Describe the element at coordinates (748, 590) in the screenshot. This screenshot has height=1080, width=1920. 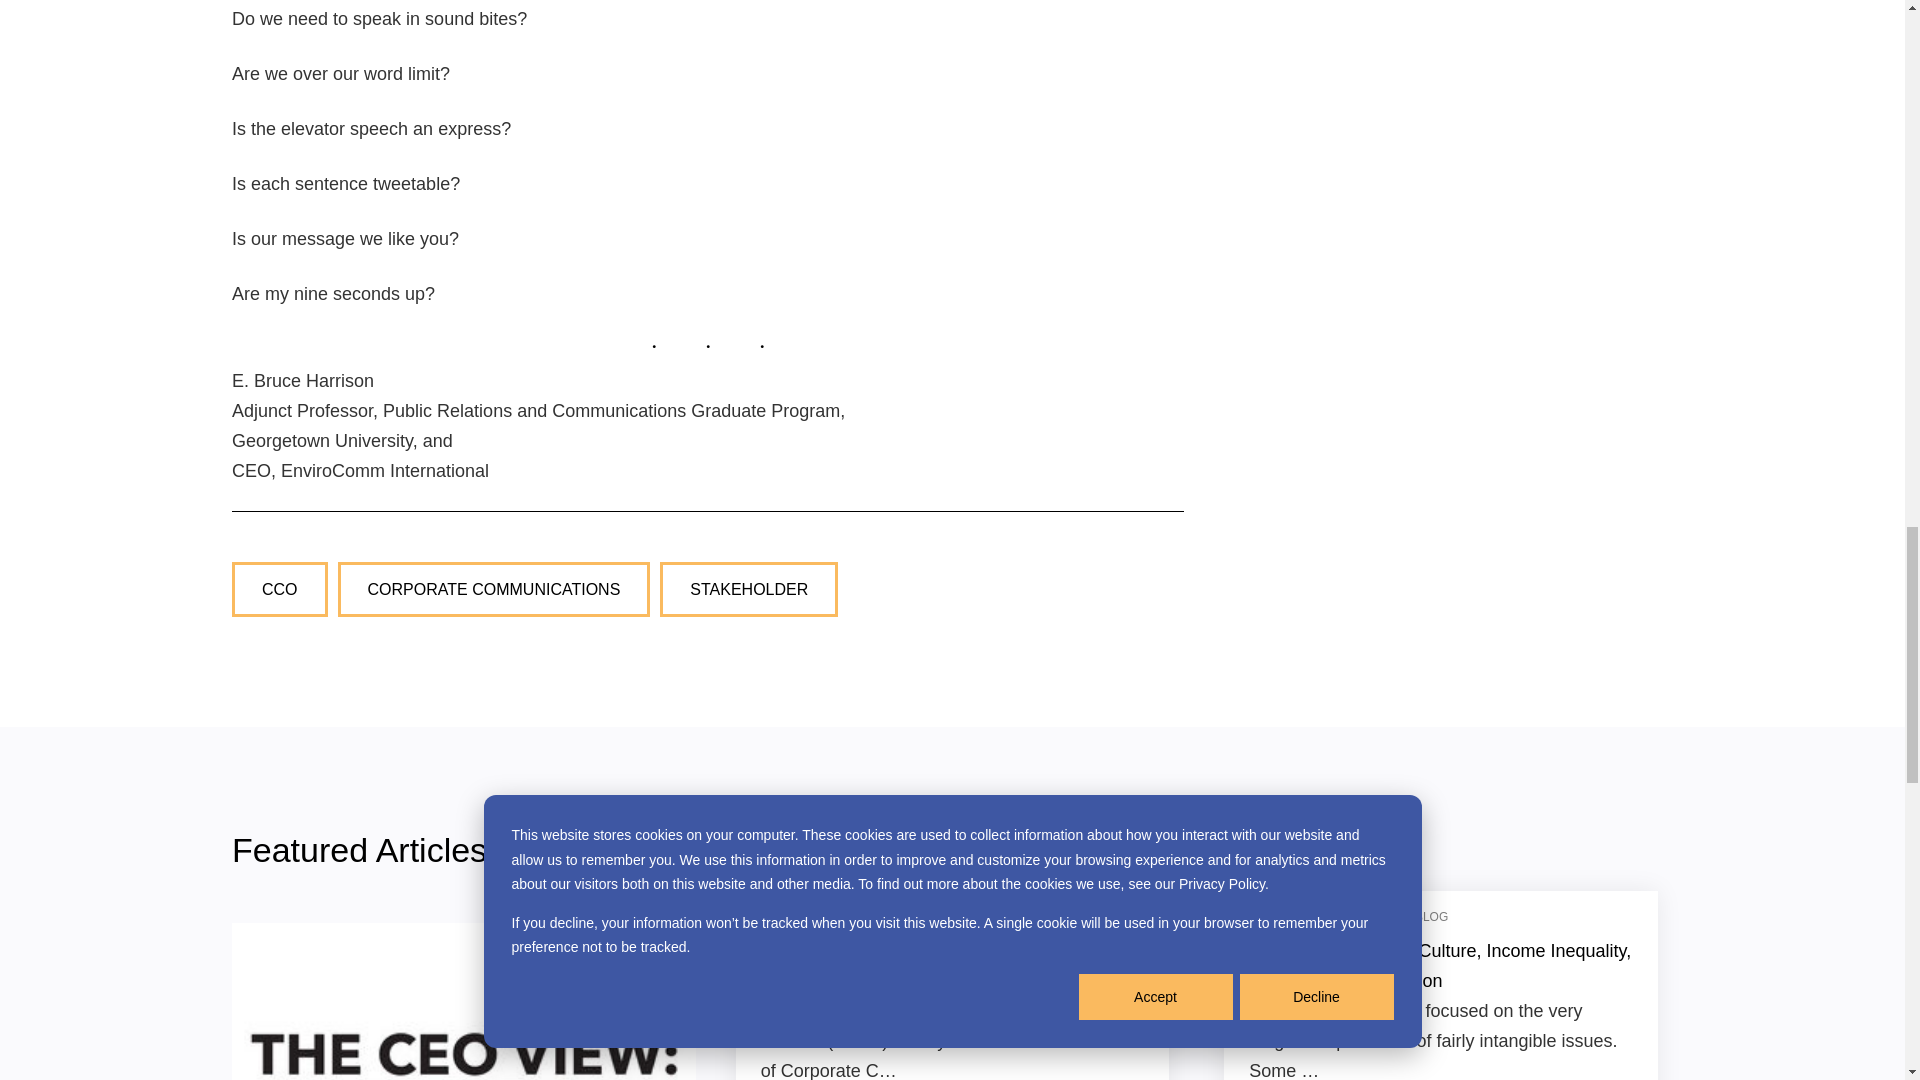
I see `Stakeholder` at that location.